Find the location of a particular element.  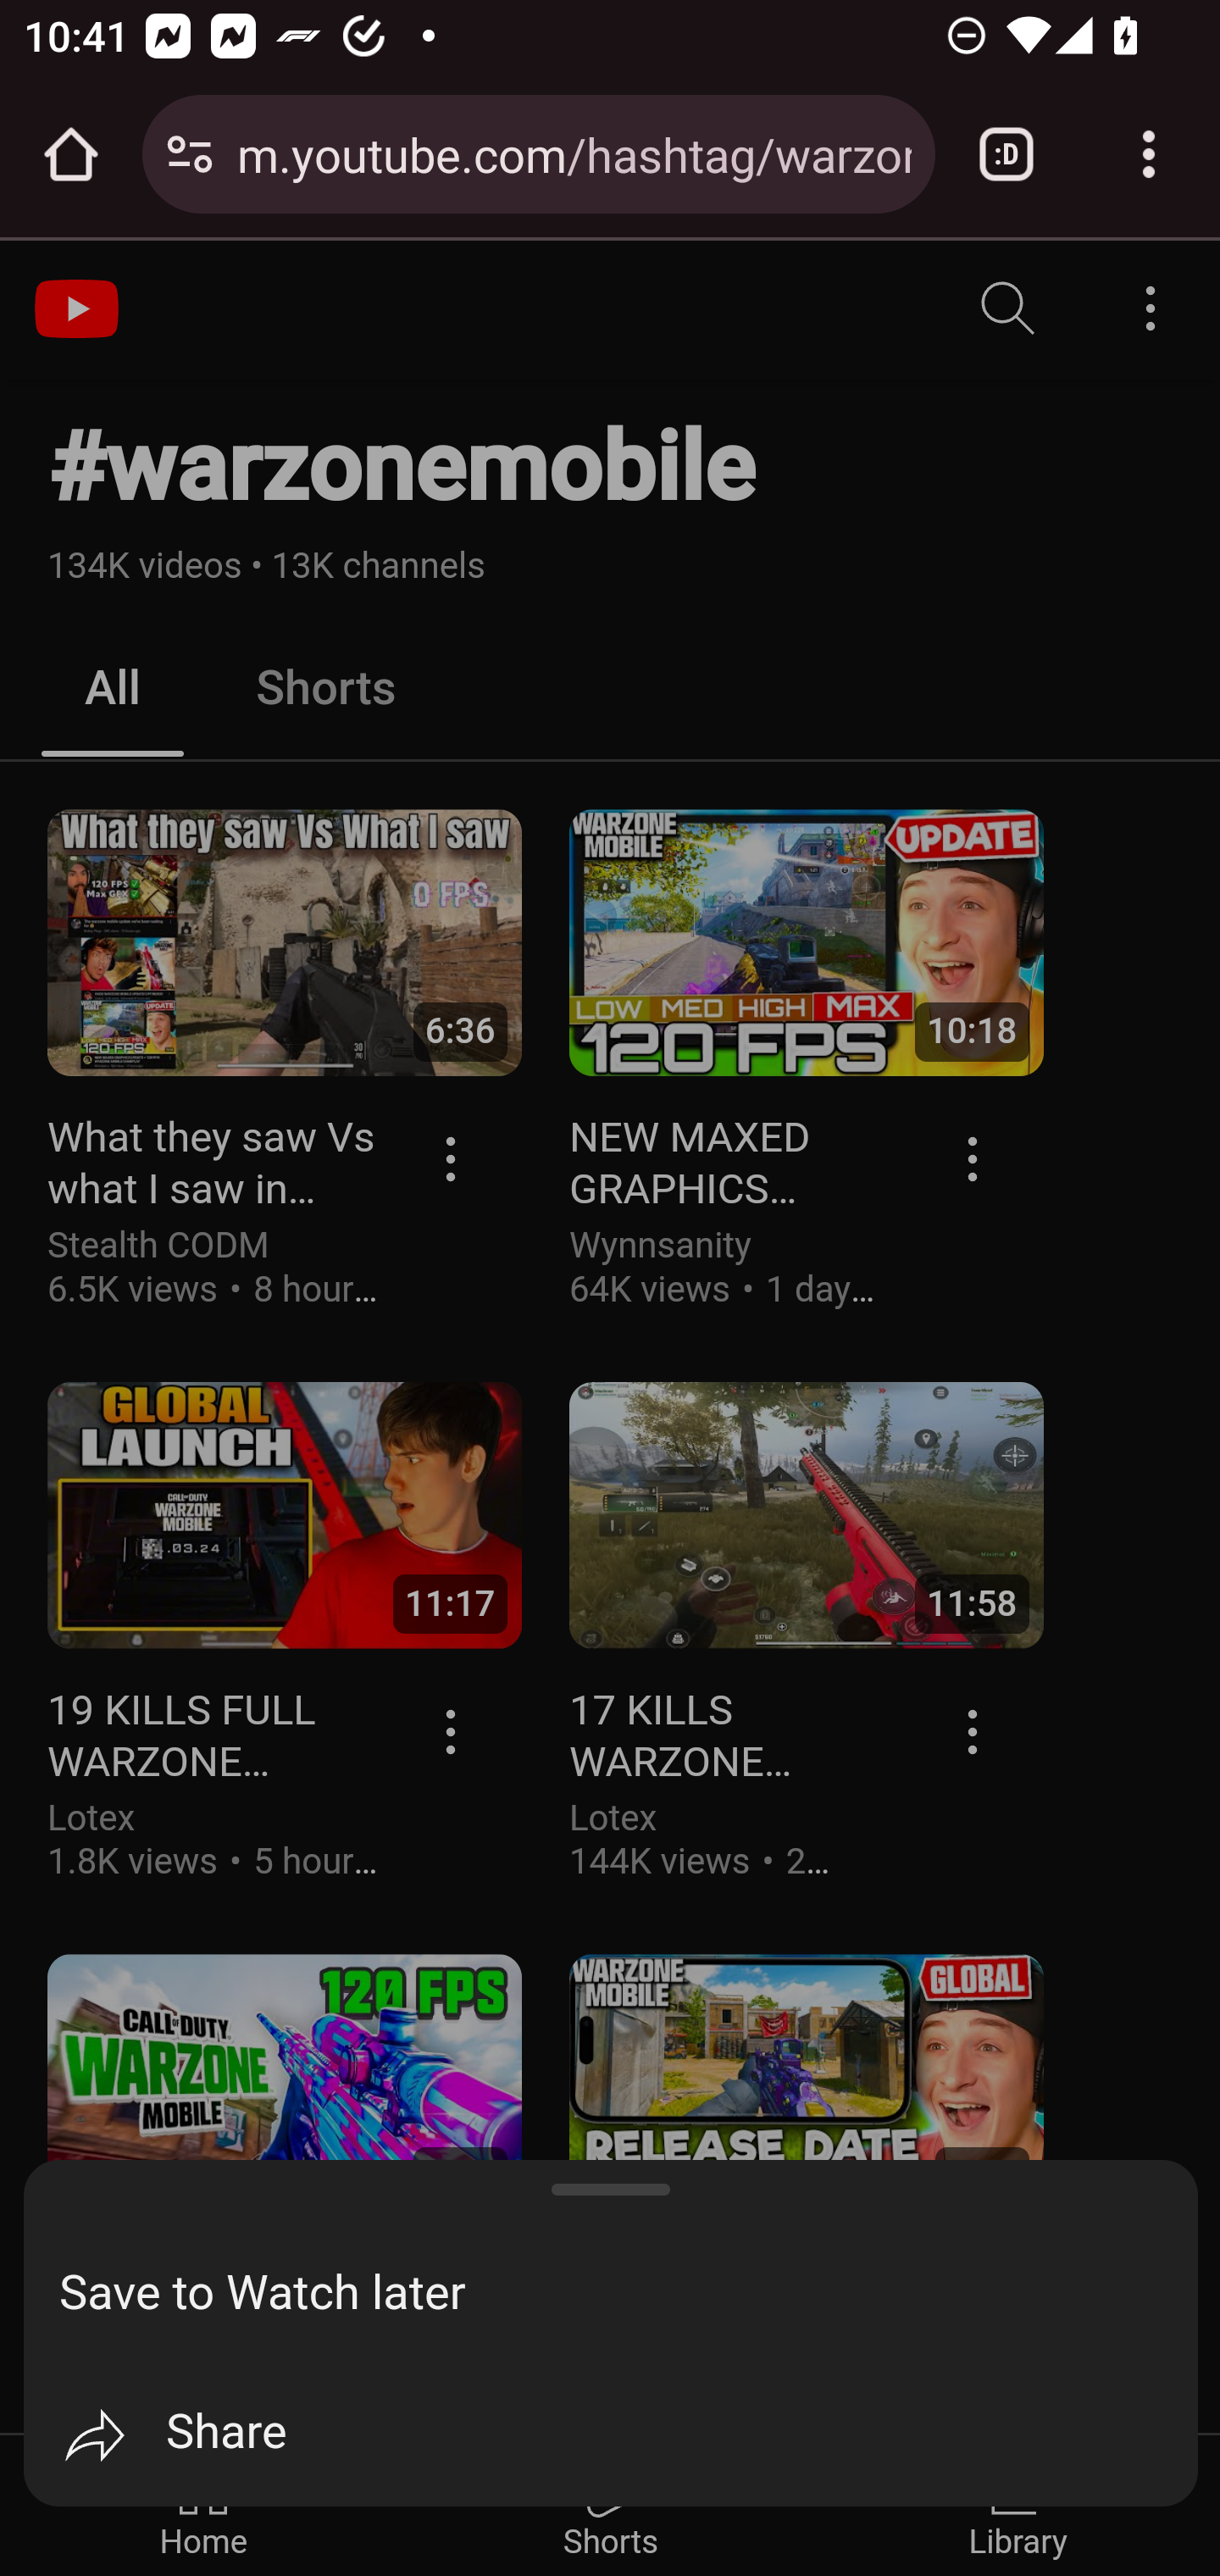

Save to Watch later is located at coordinates (629, 2294).